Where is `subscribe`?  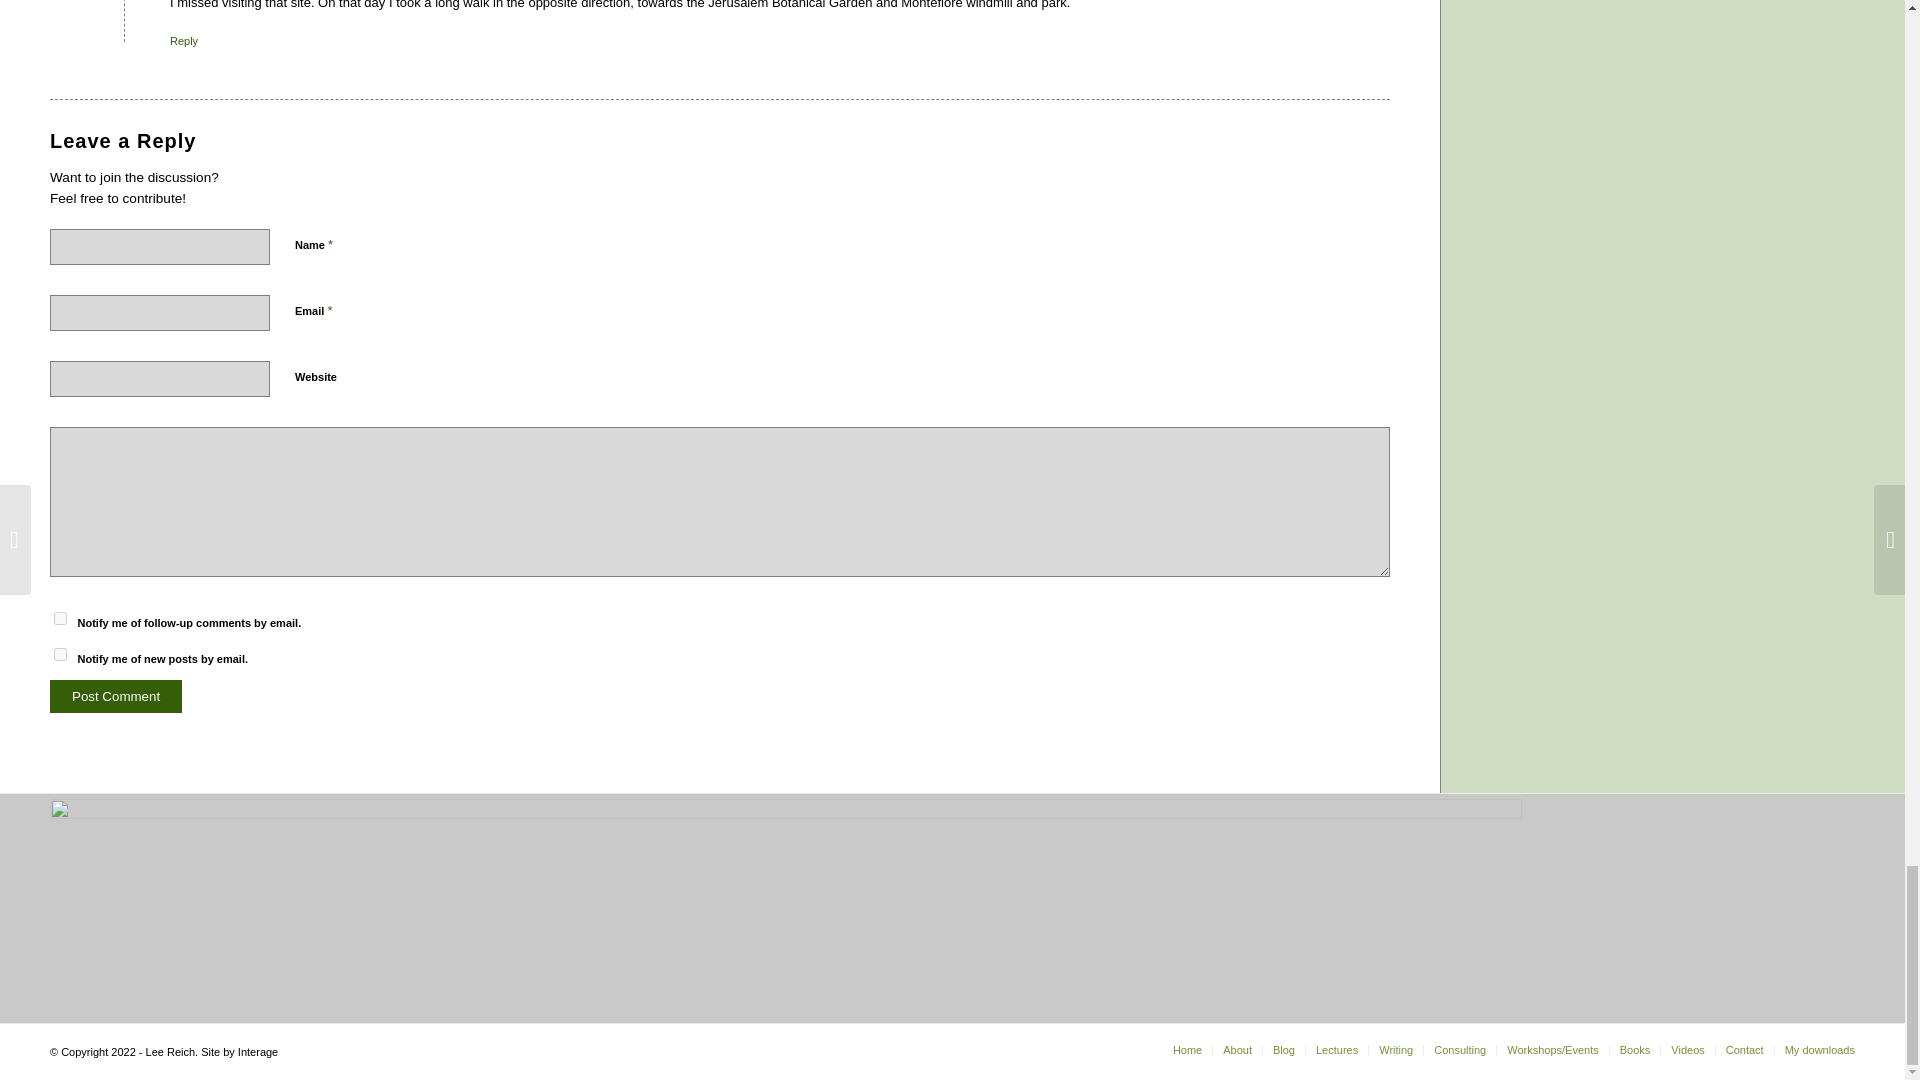 subscribe is located at coordinates (60, 654).